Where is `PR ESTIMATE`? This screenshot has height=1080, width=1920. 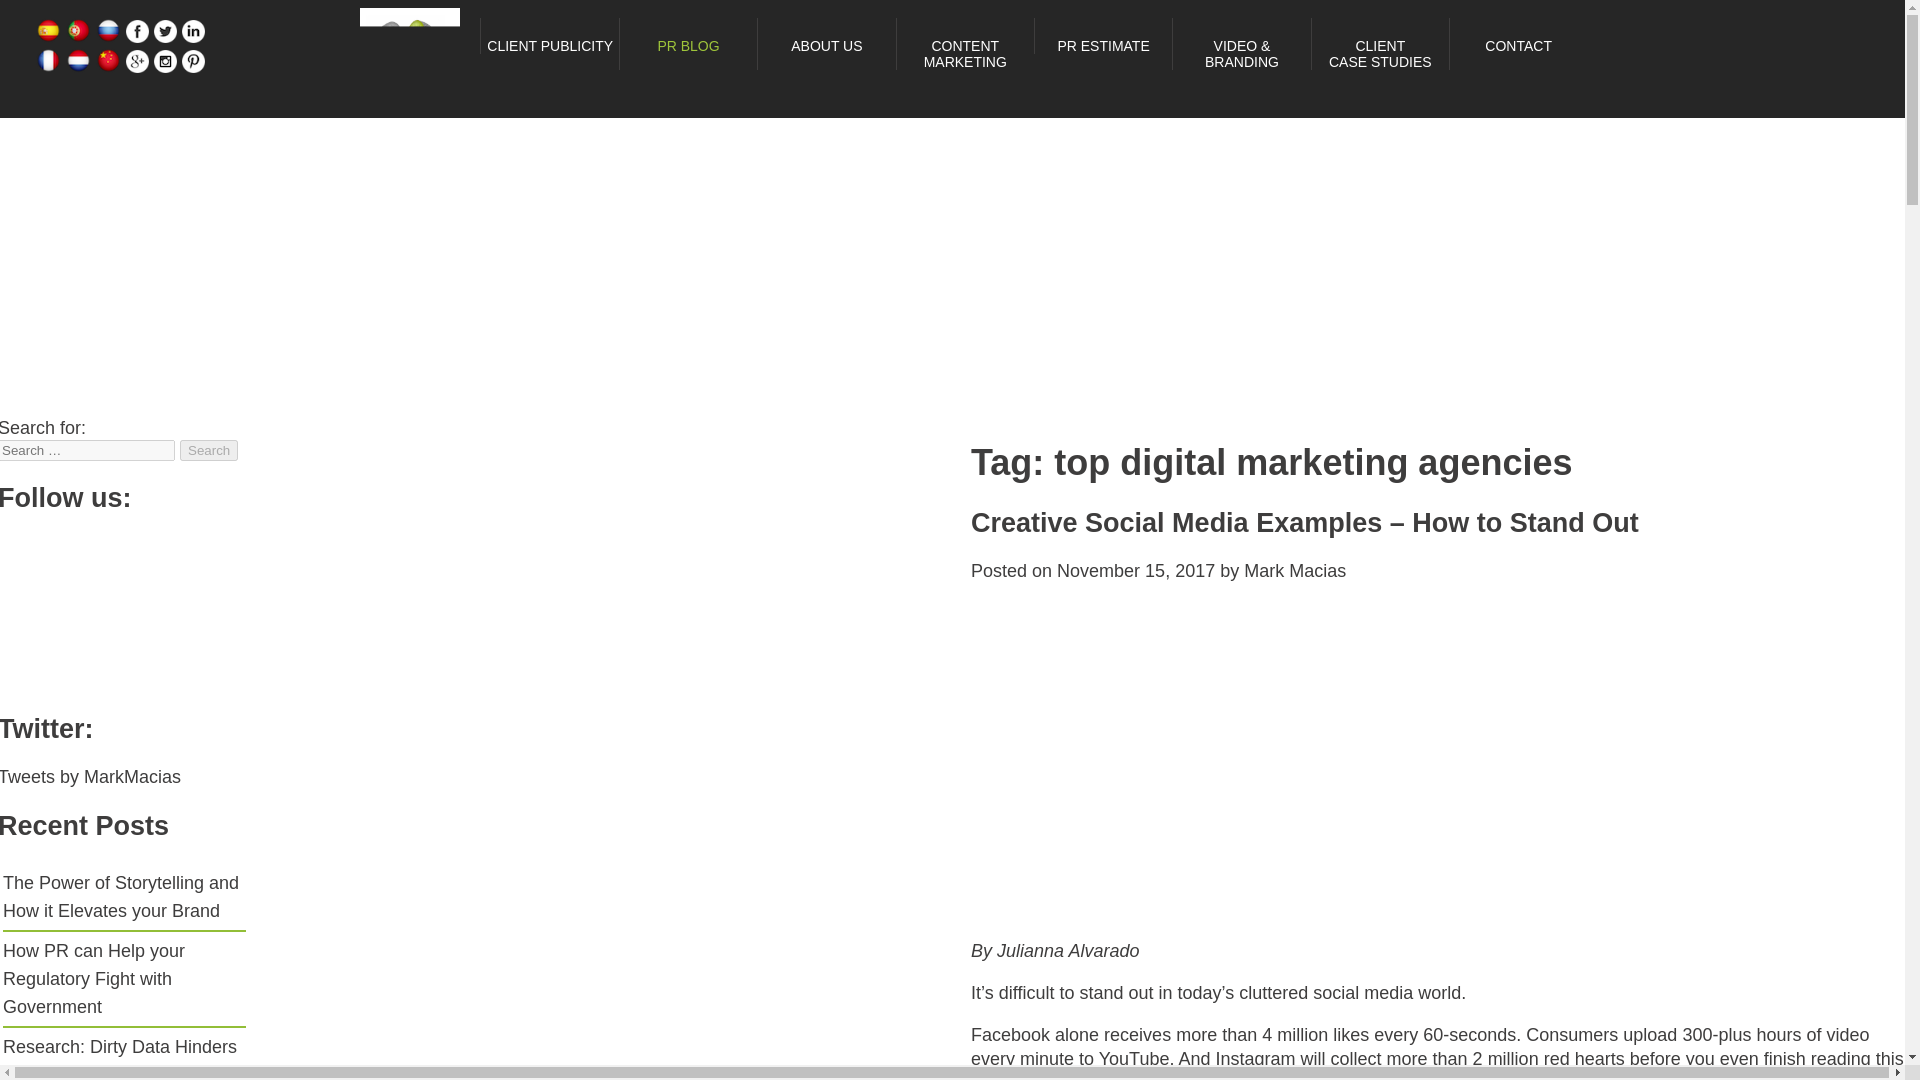 PR ESTIMATE is located at coordinates (1380, 54).